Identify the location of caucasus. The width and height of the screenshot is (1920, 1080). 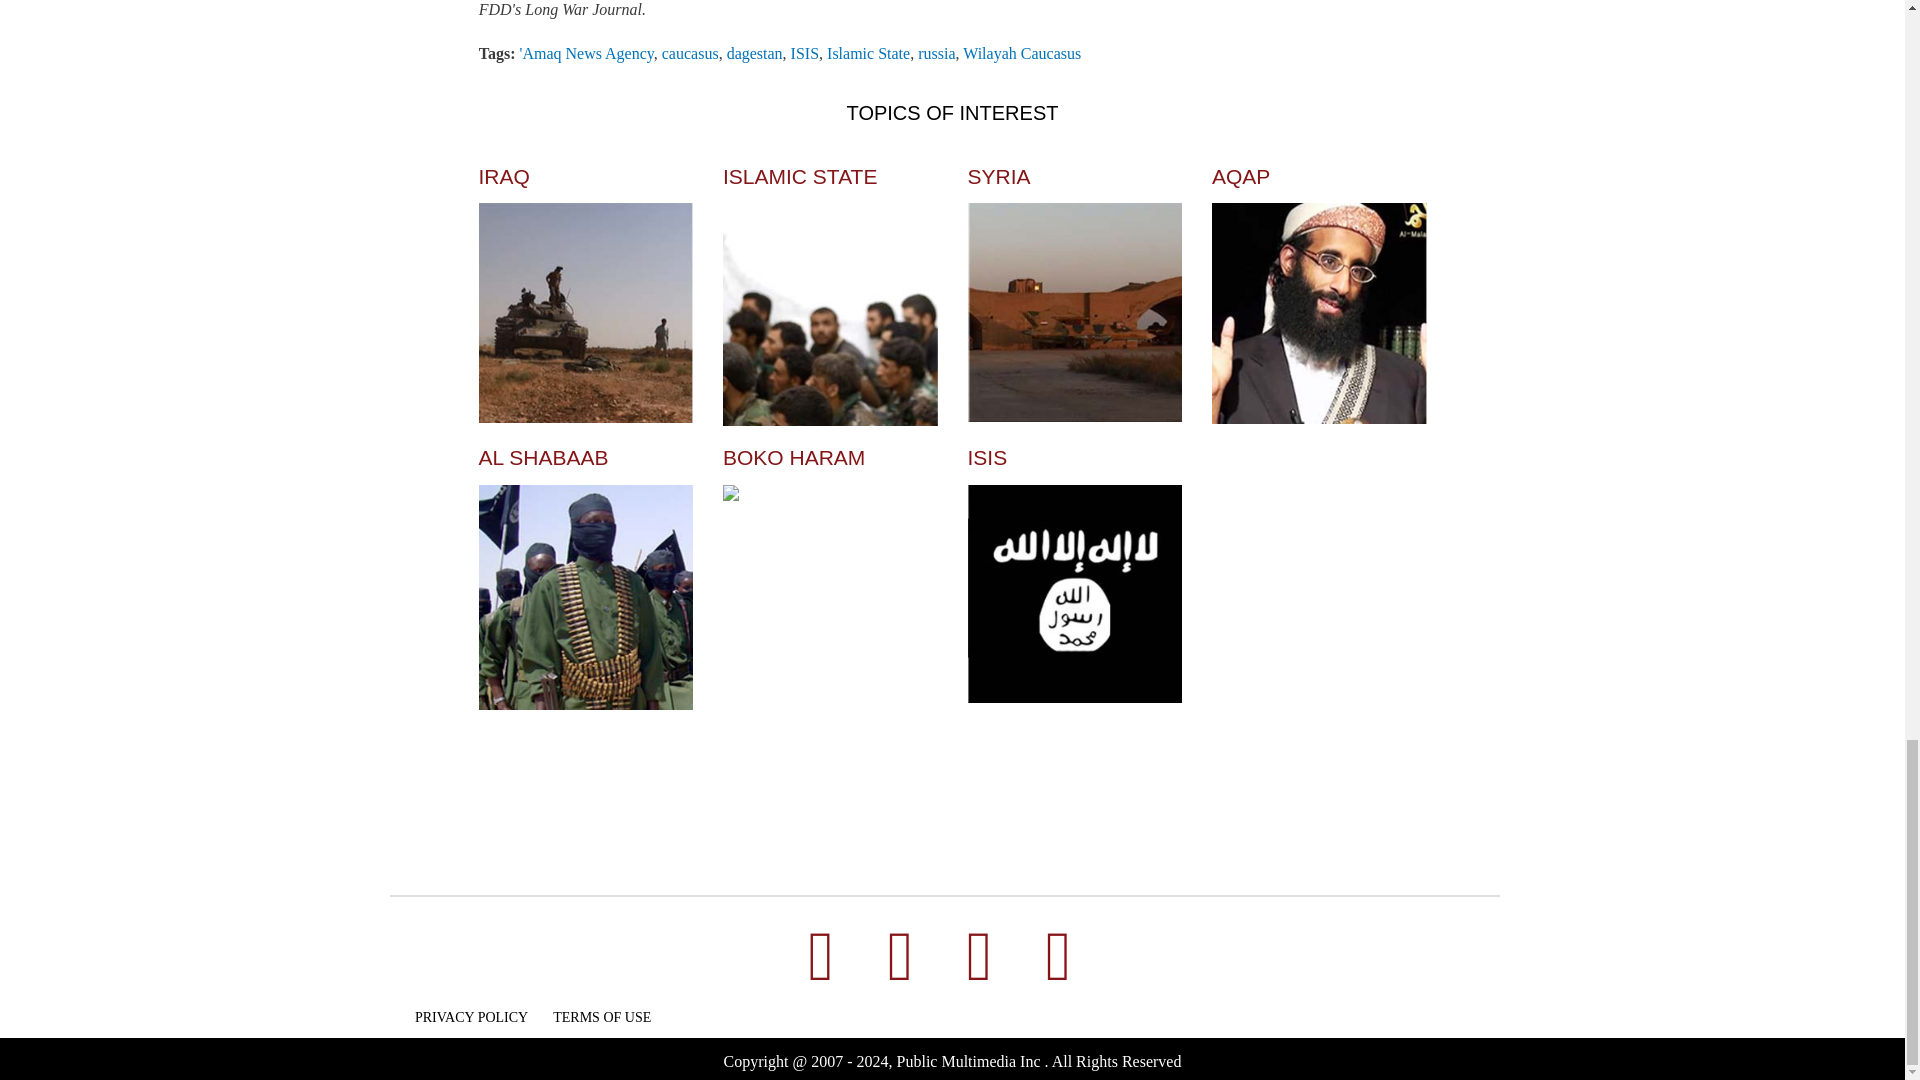
(690, 53).